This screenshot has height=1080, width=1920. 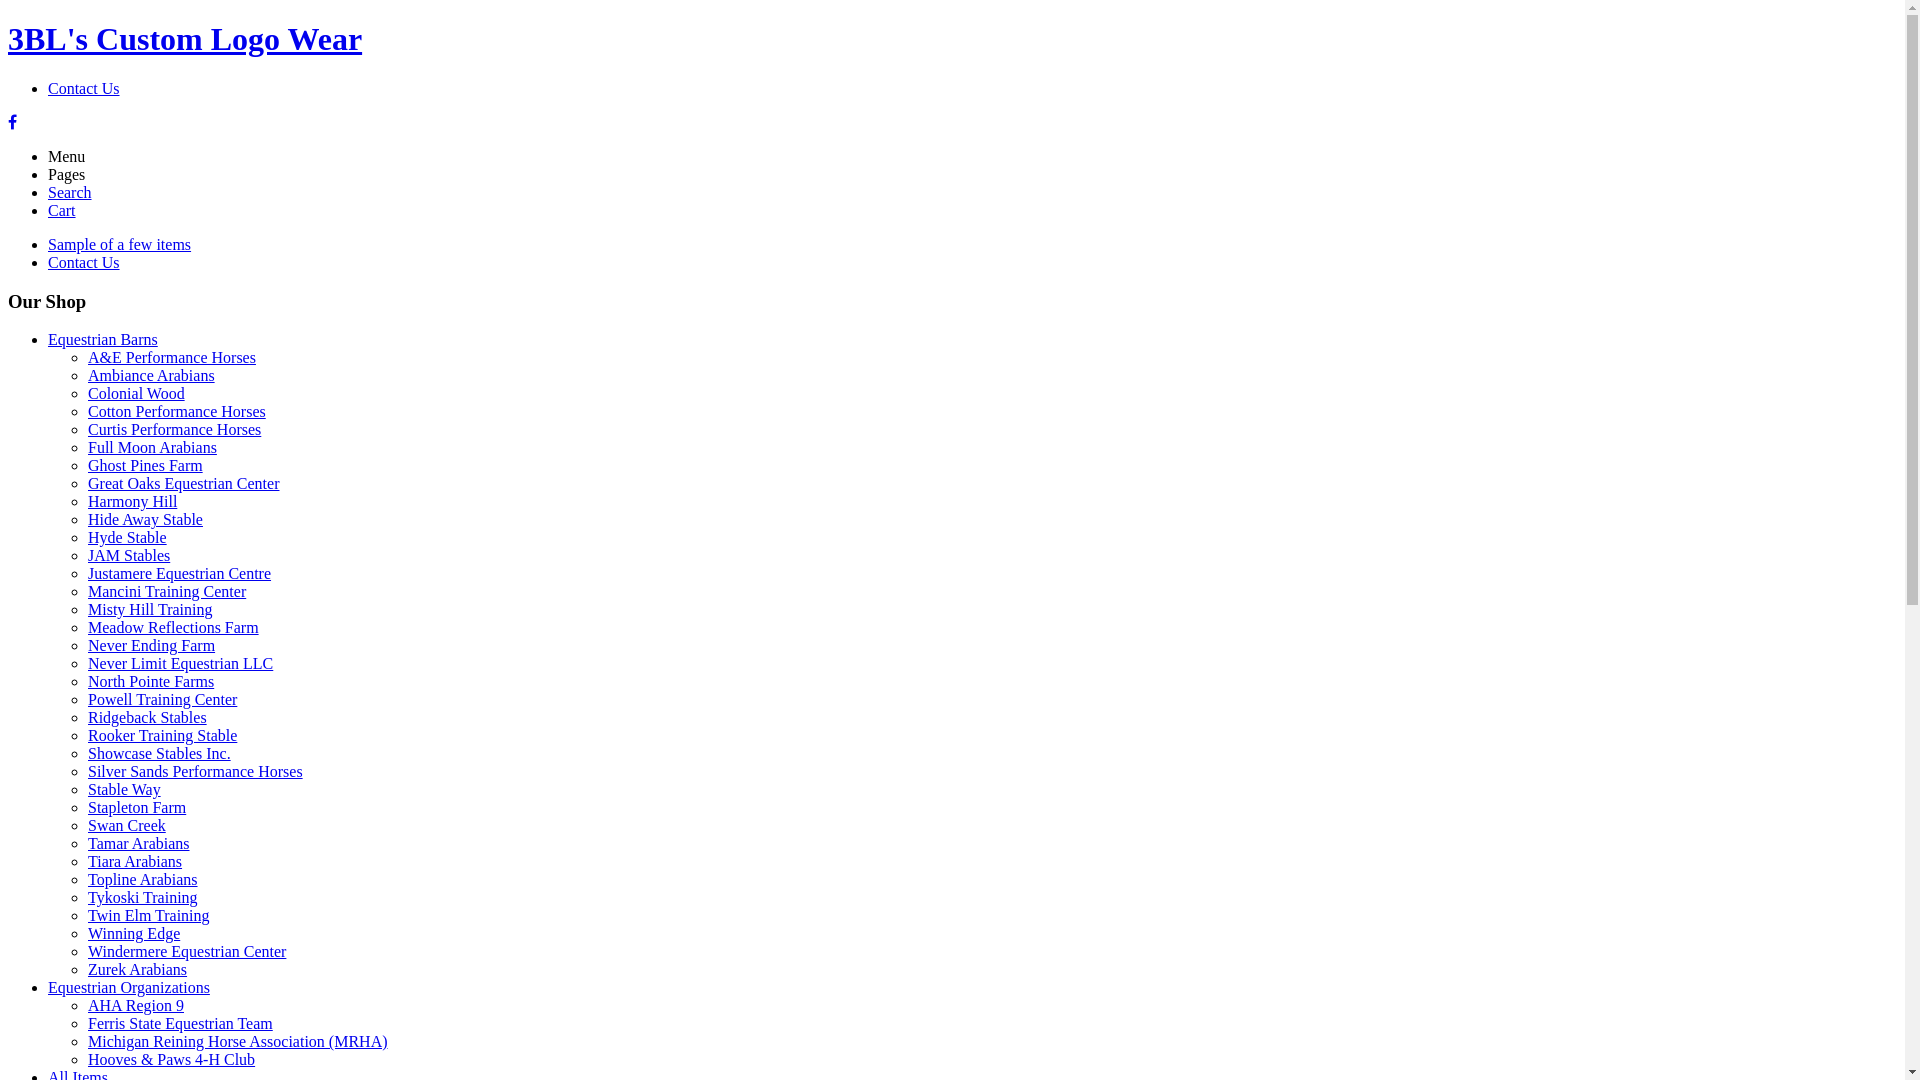 I want to click on AHA Region 9, so click(x=136, y=1006).